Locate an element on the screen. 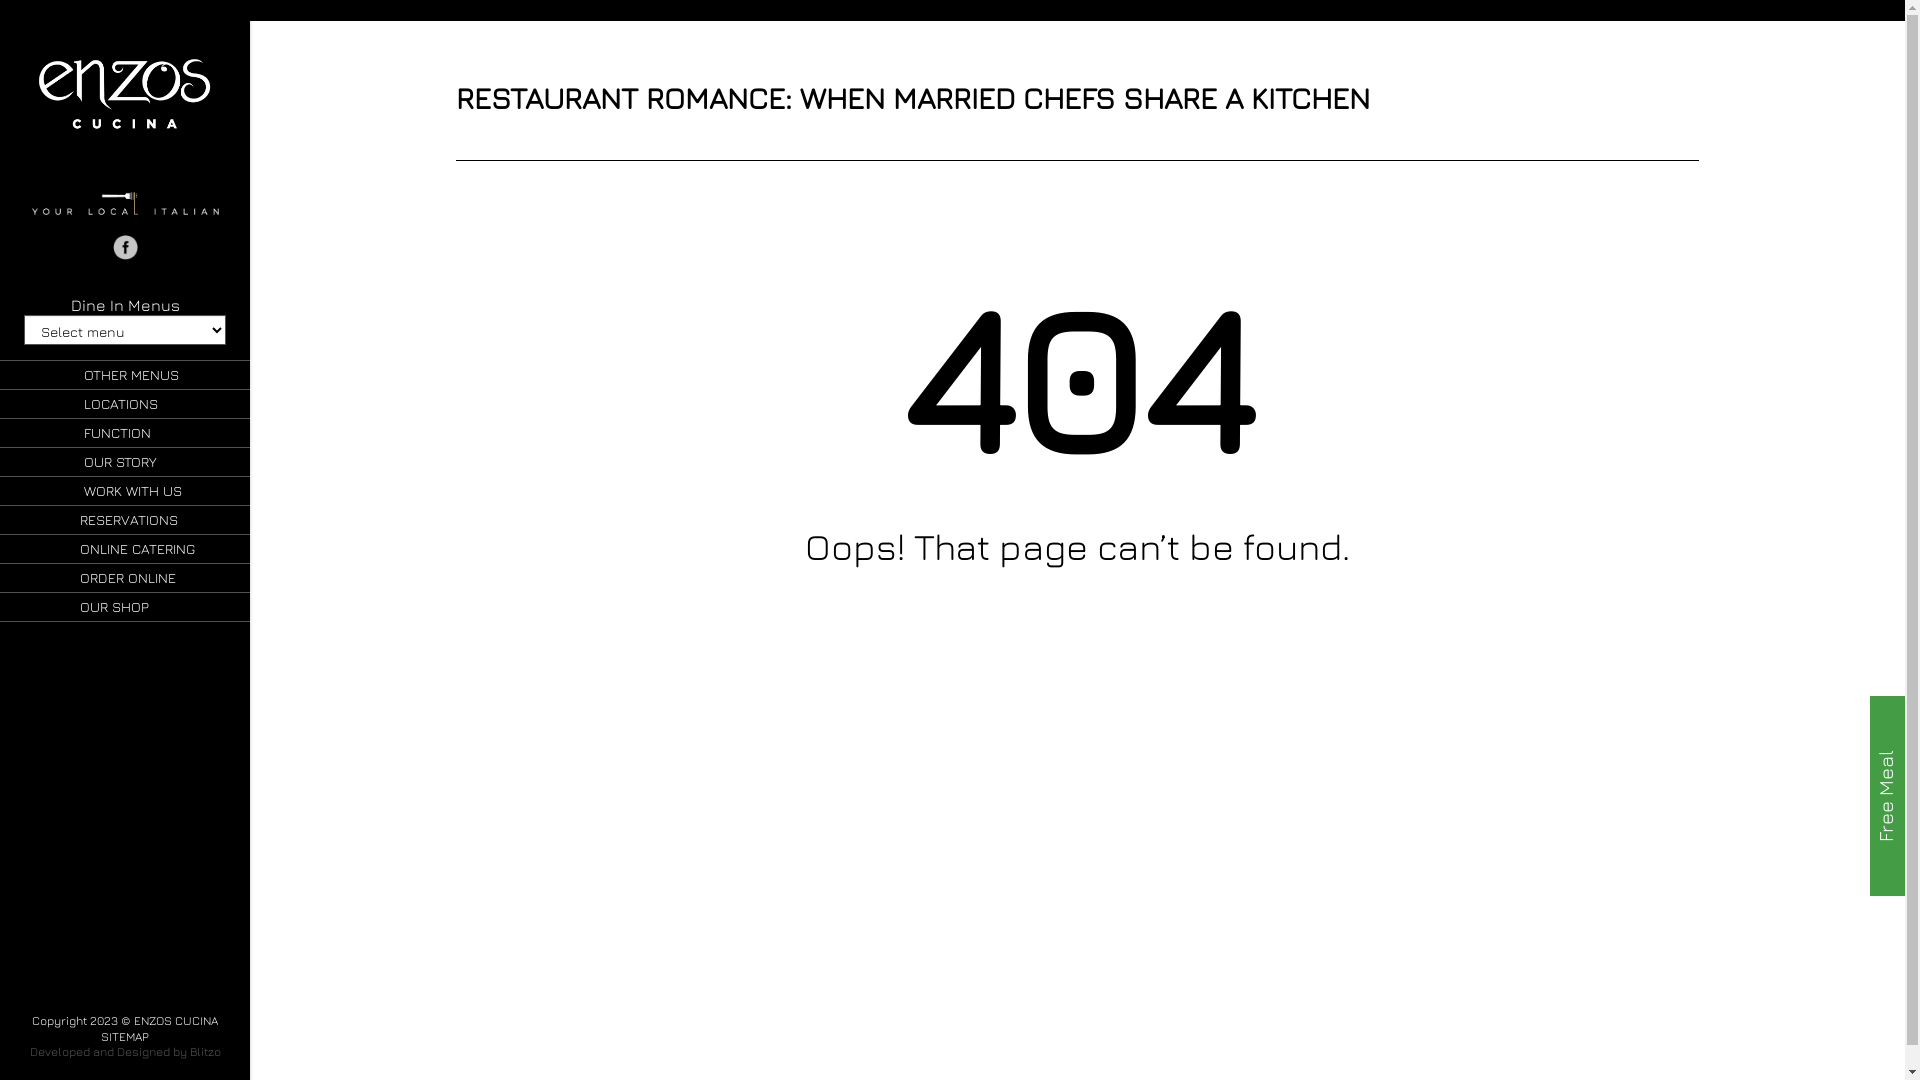   FUNCTION is located at coordinates (125, 432).